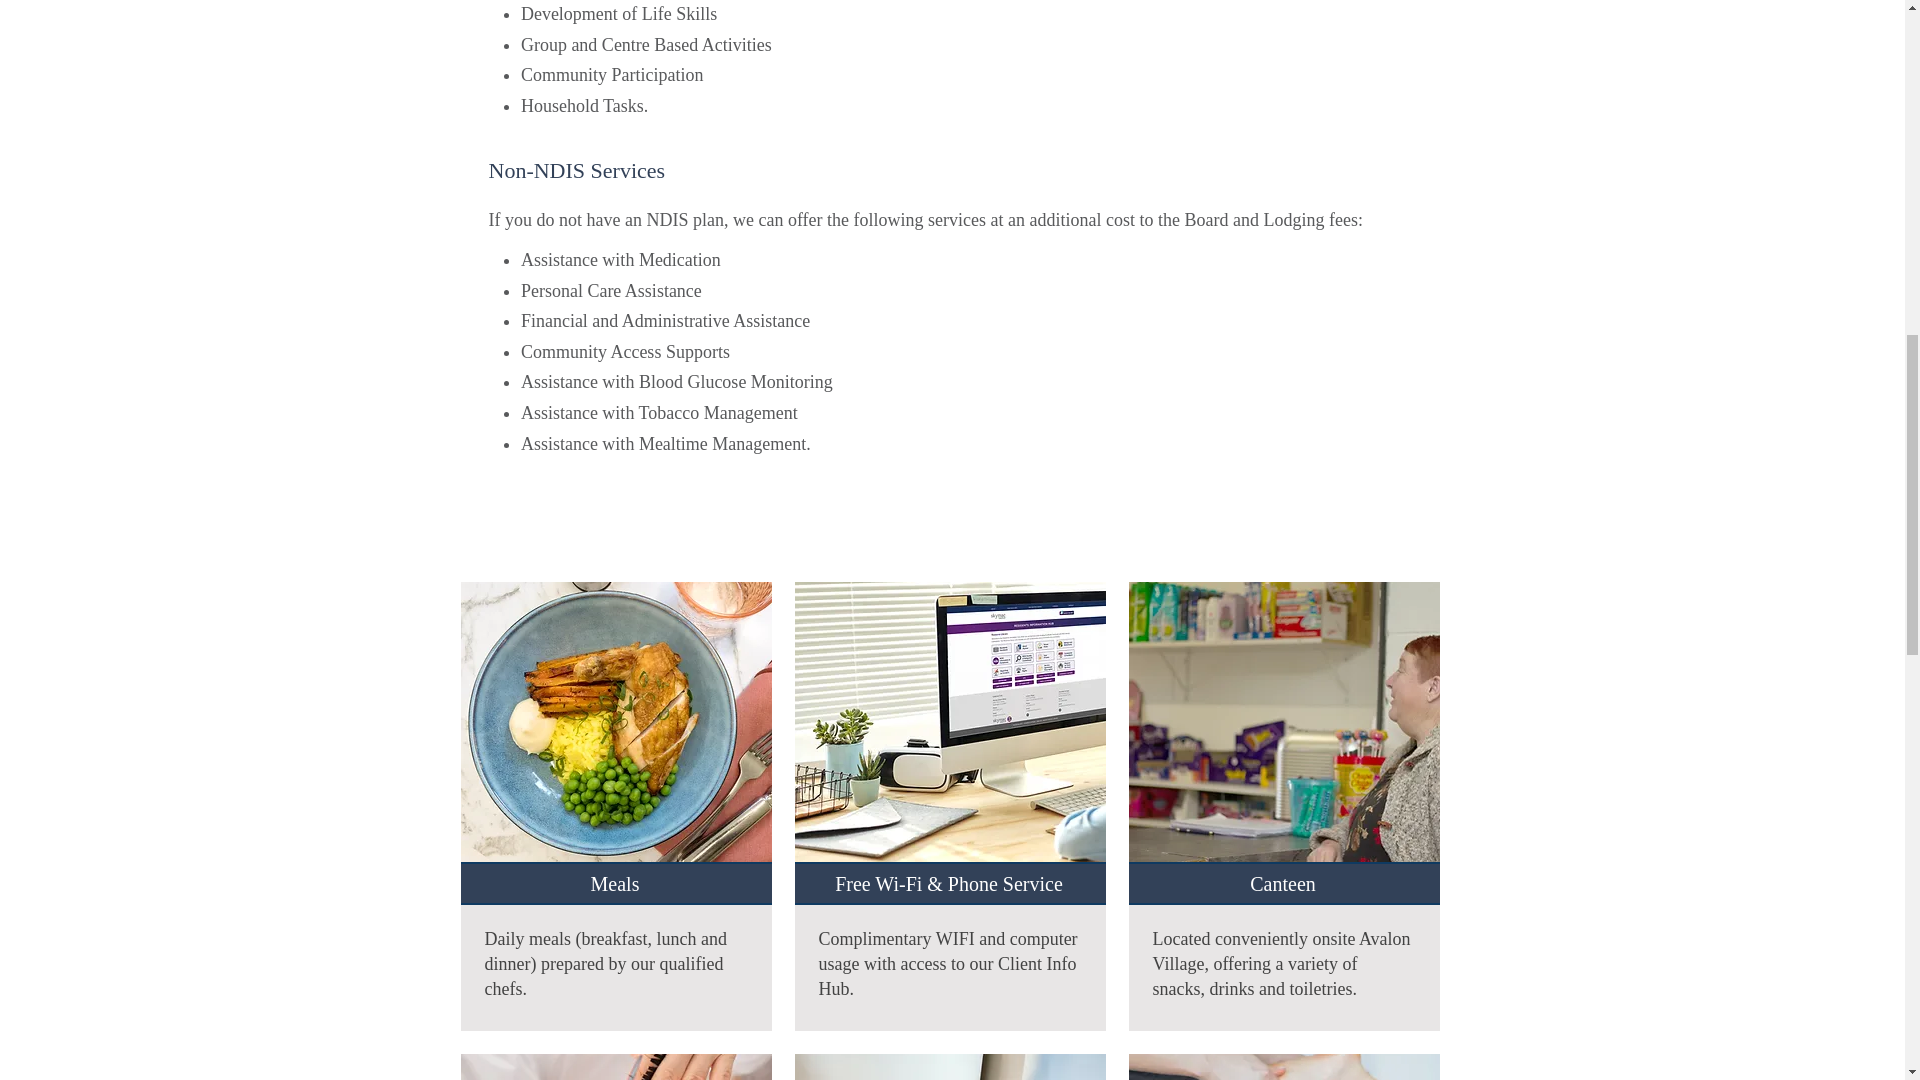 The width and height of the screenshot is (1920, 1080). I want to click on Resident at in-house canteen, so click(1283, 733).